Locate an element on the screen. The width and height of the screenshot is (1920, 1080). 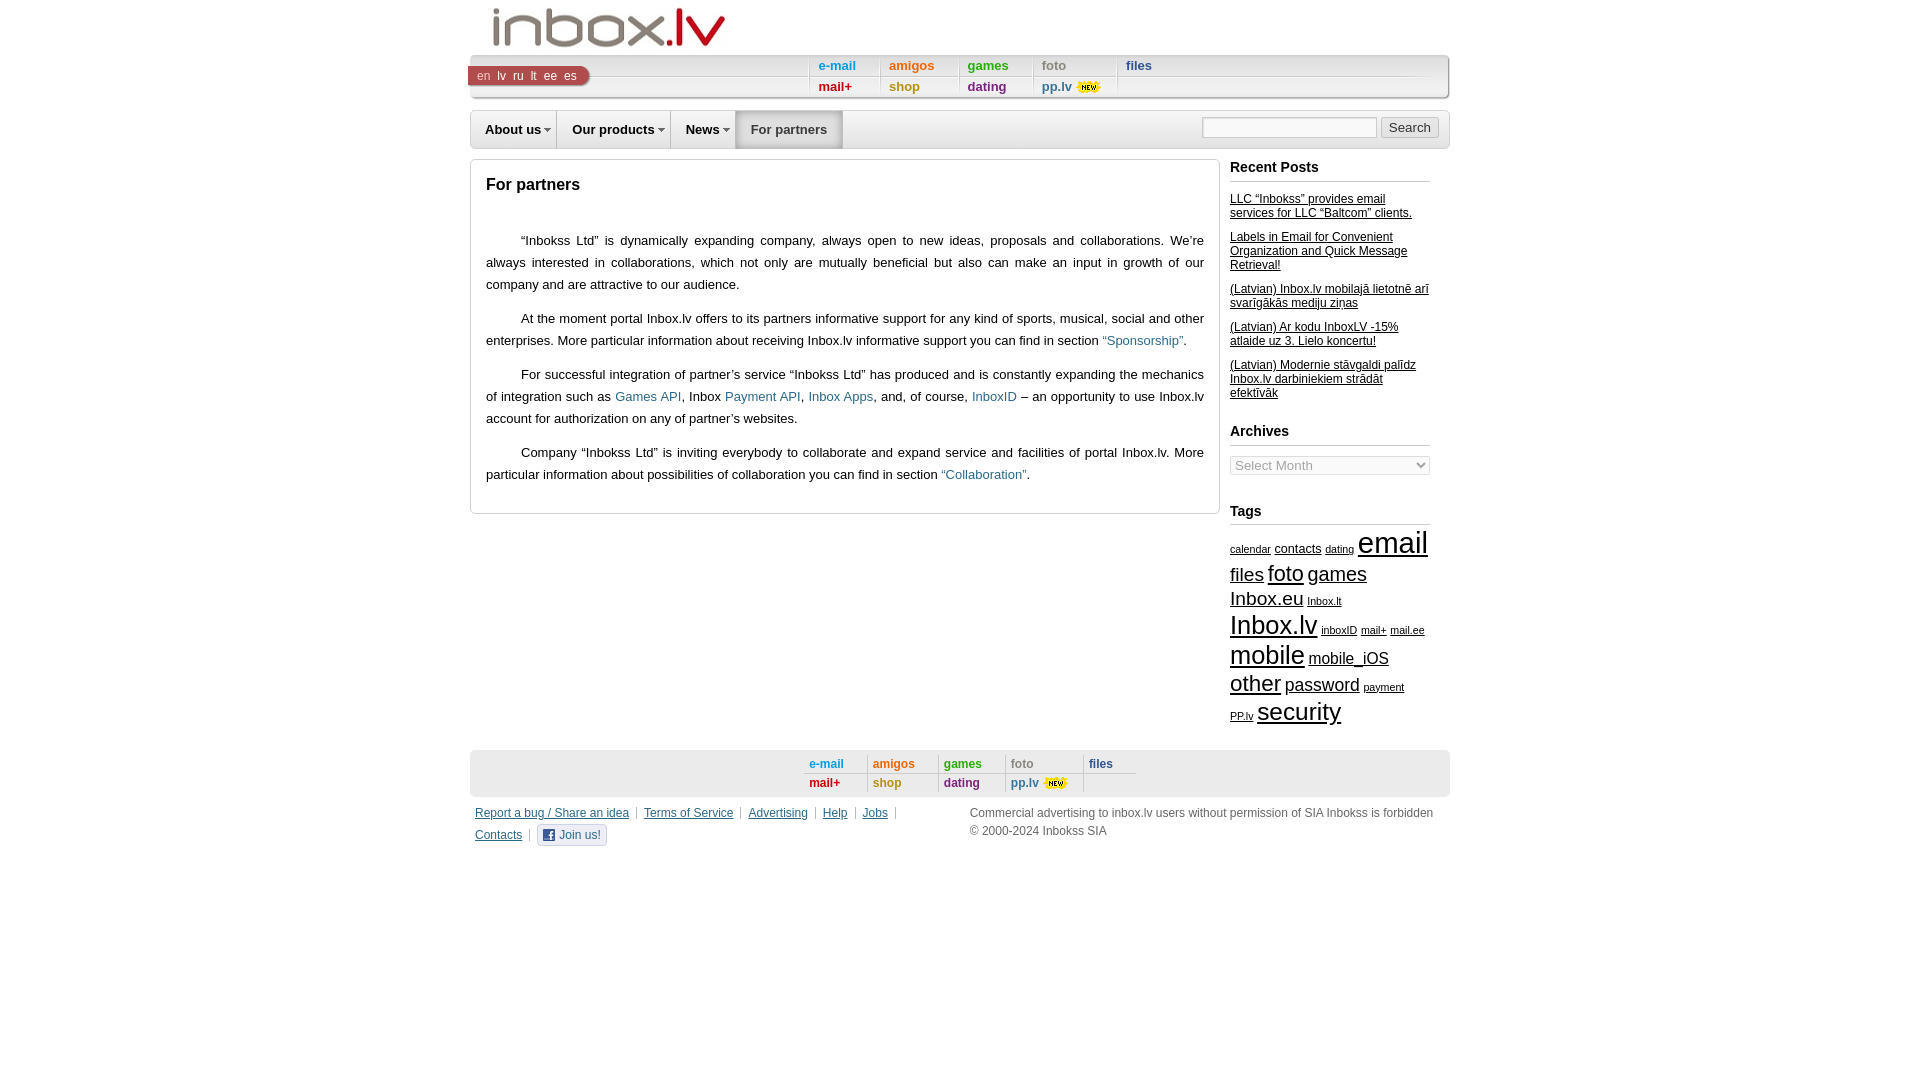
foto is located at coordinates (1074, 66).